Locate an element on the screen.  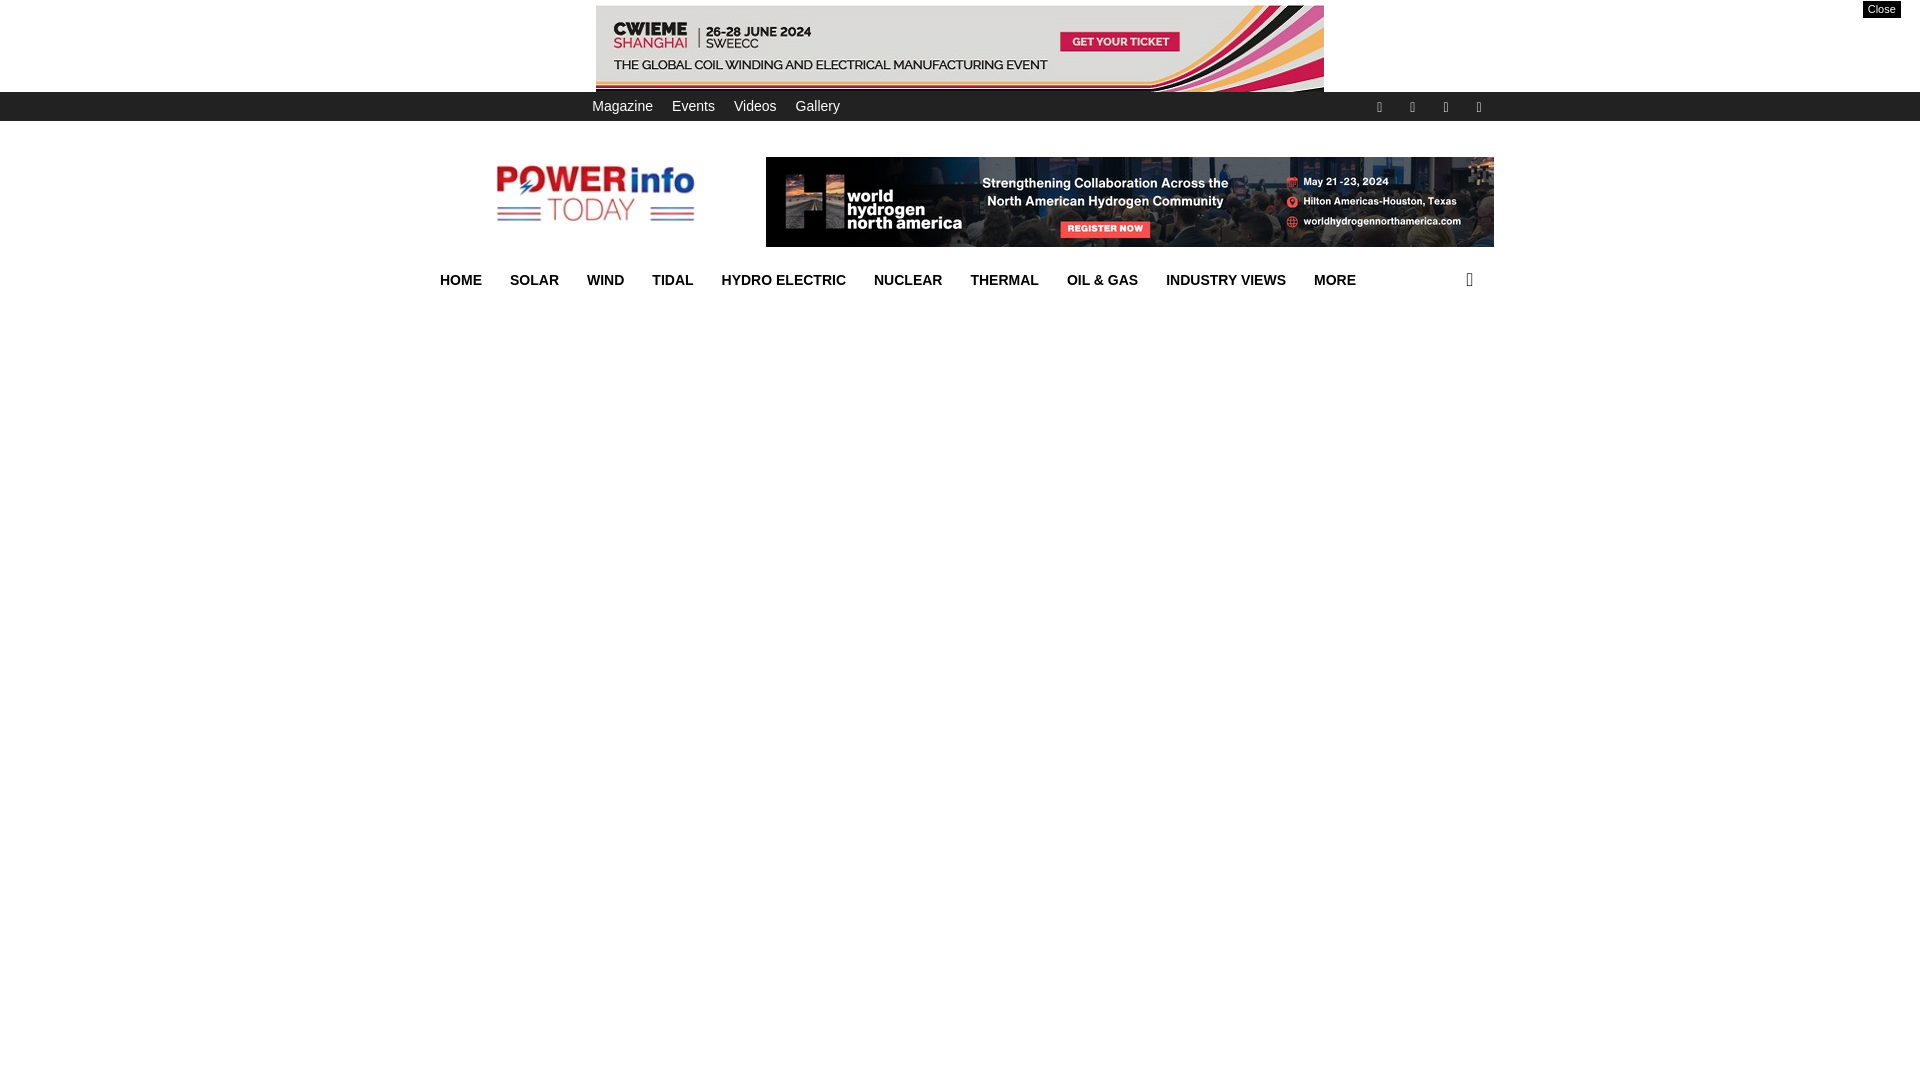
Youtube is located at coordinates (1478, 105).